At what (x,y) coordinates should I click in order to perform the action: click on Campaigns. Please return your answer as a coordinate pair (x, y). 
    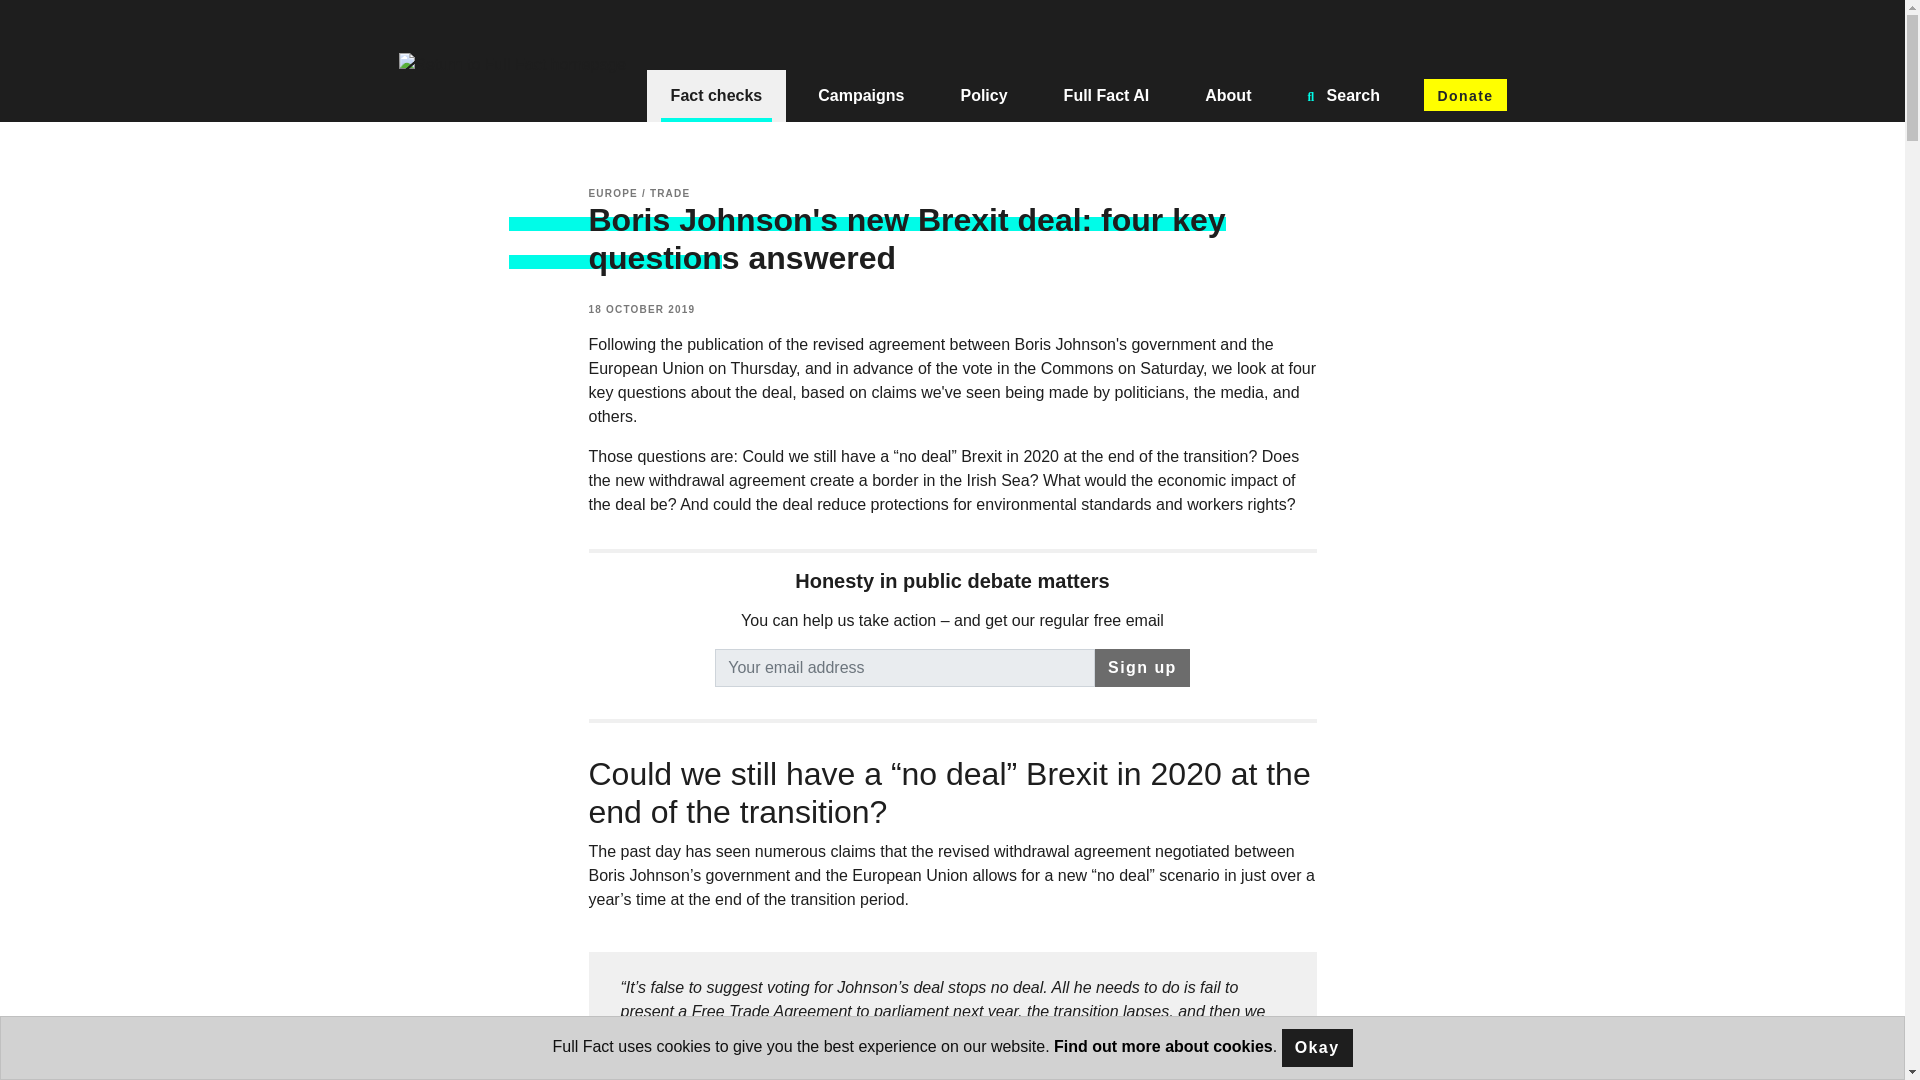
    Looking at the image, I should click on (860, 96).